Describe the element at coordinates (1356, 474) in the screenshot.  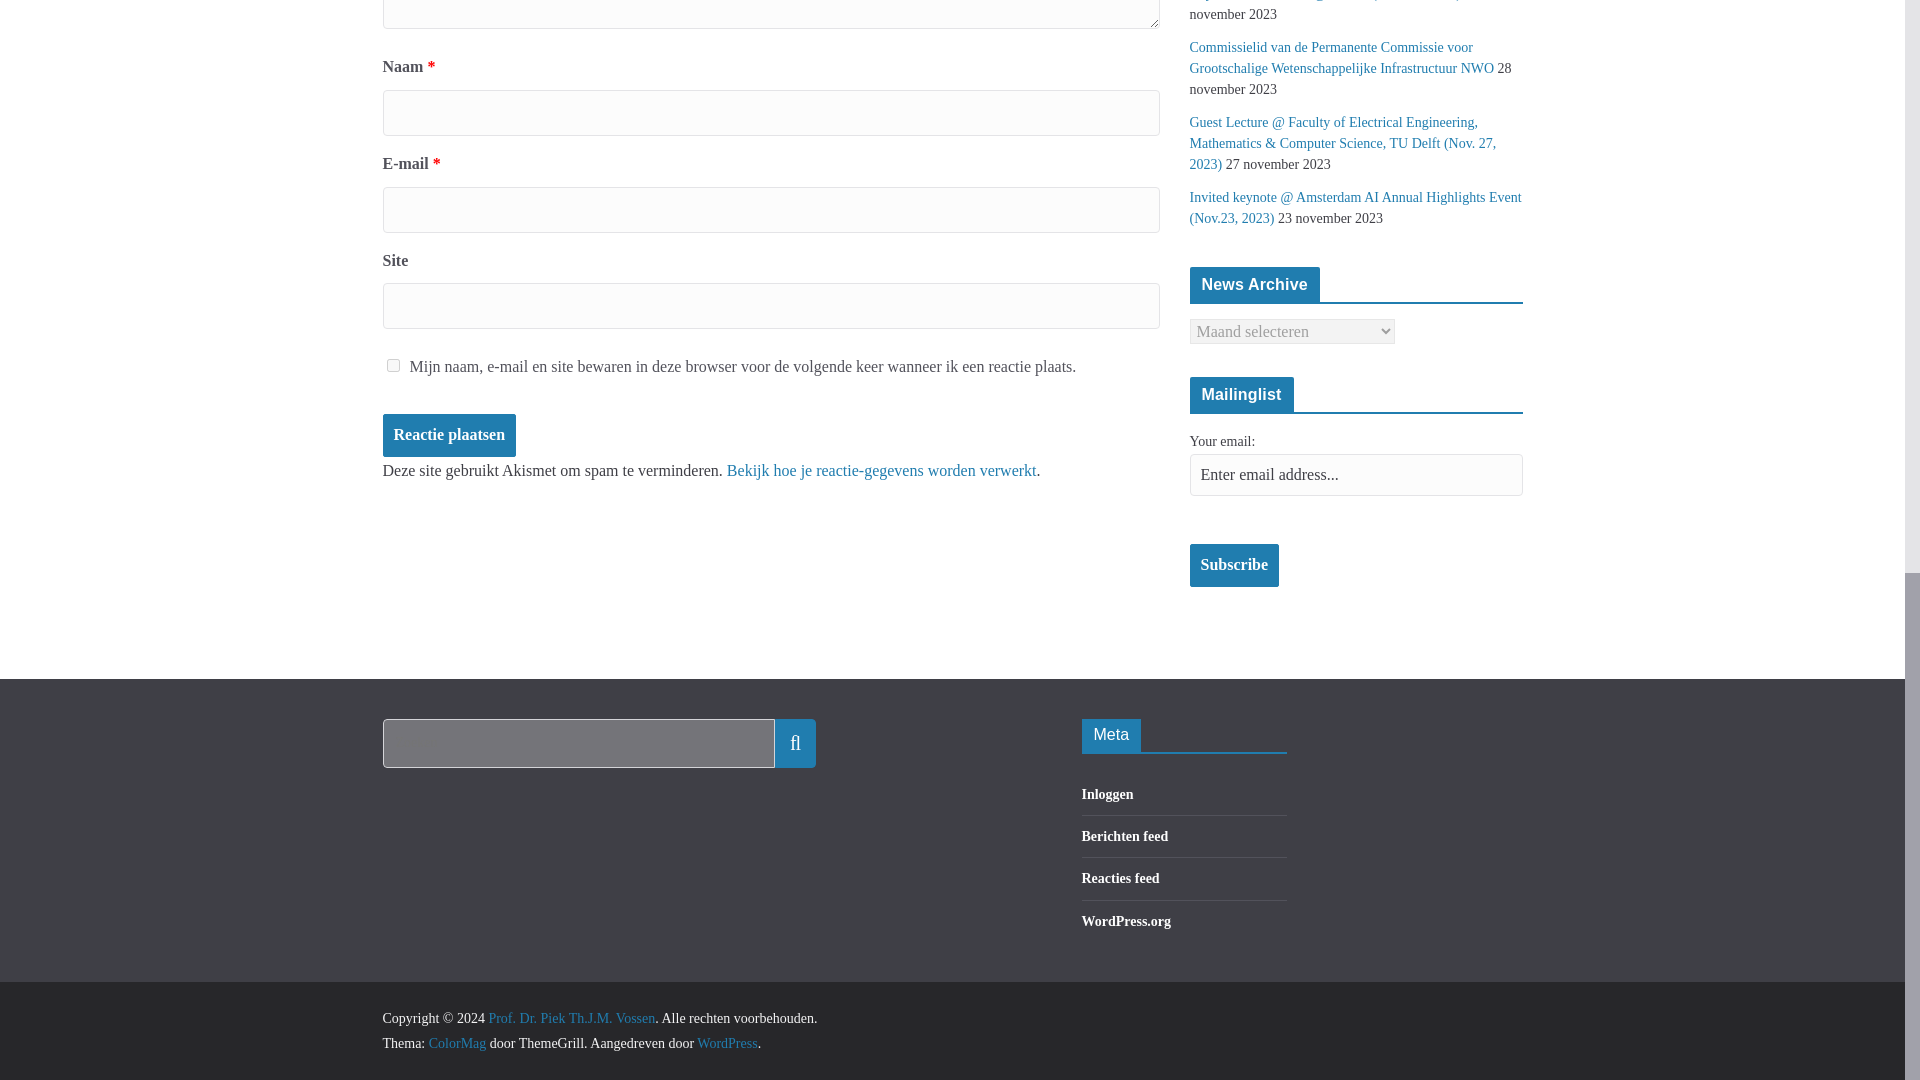
I see `Enter email address...` at that location.